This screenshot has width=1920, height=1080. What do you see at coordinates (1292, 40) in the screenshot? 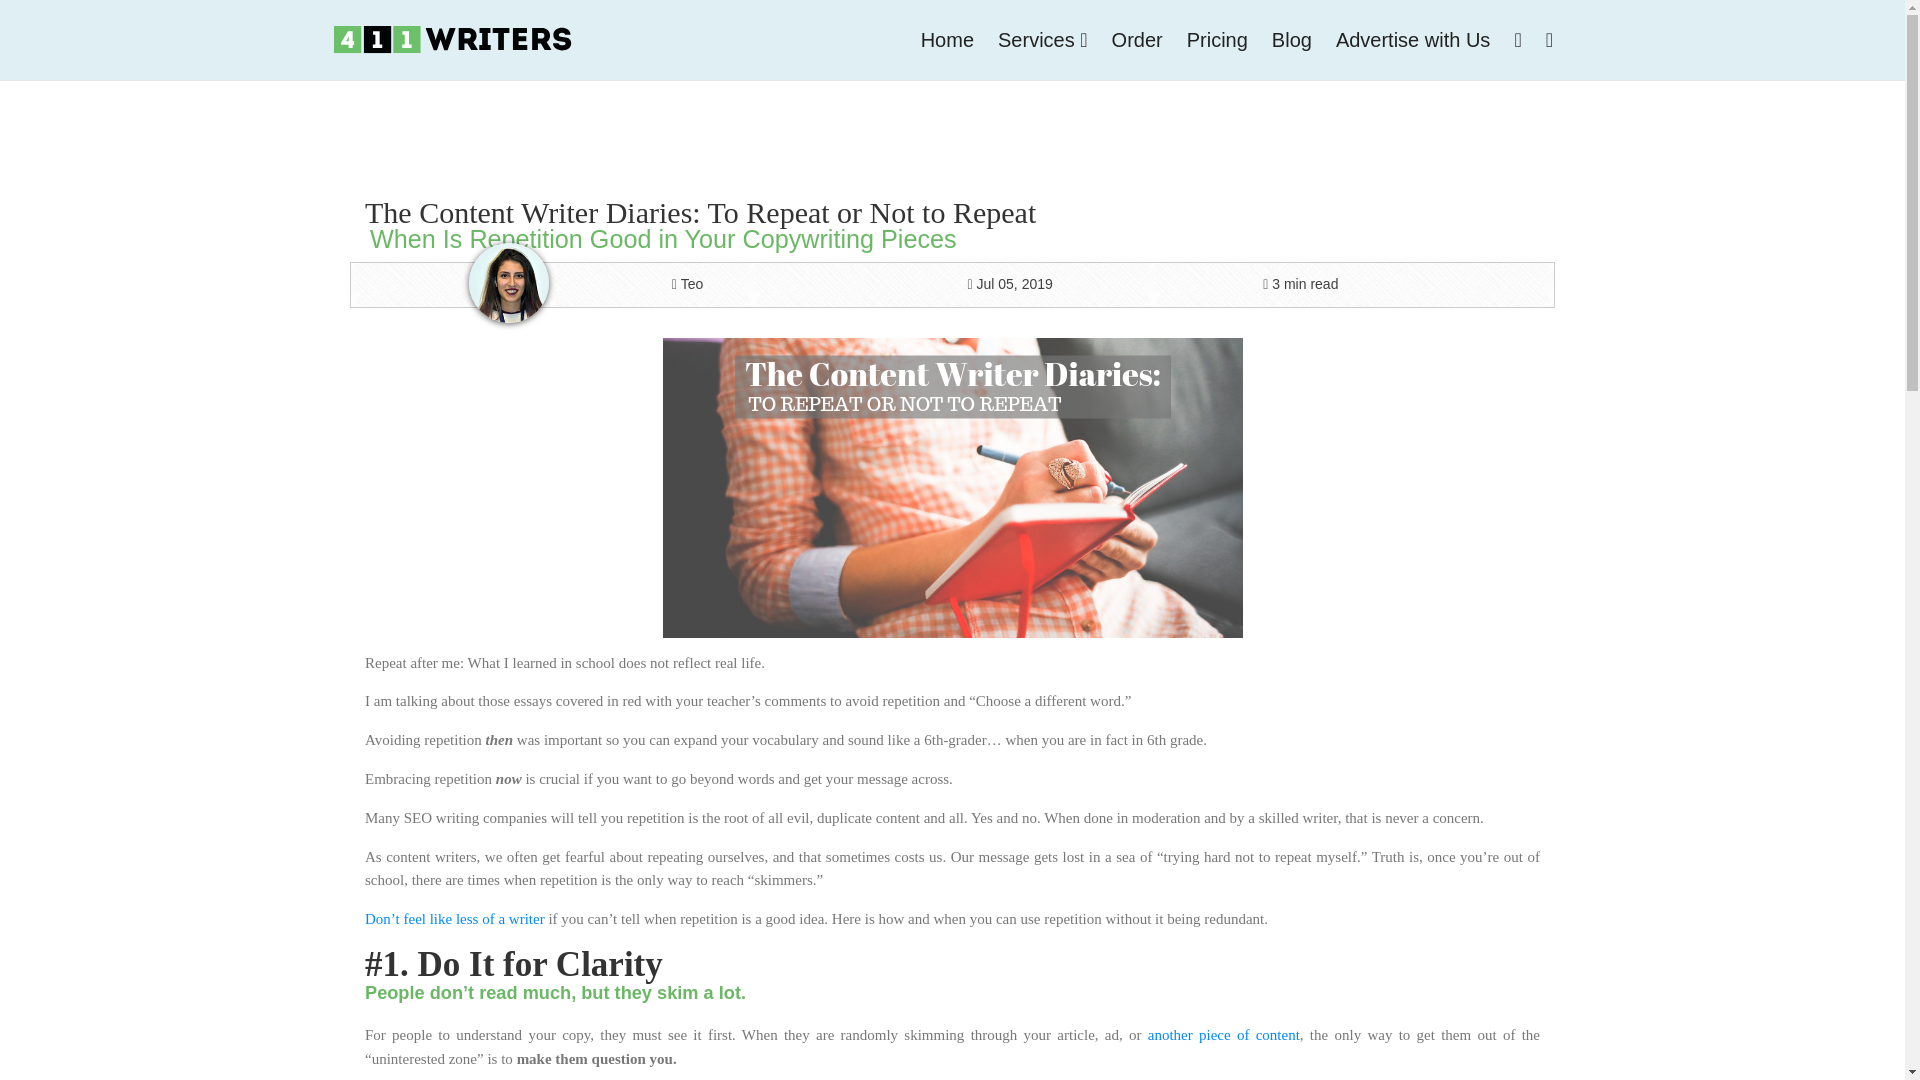
I see `411Writers Blog` at bounding box center [1292, 40].